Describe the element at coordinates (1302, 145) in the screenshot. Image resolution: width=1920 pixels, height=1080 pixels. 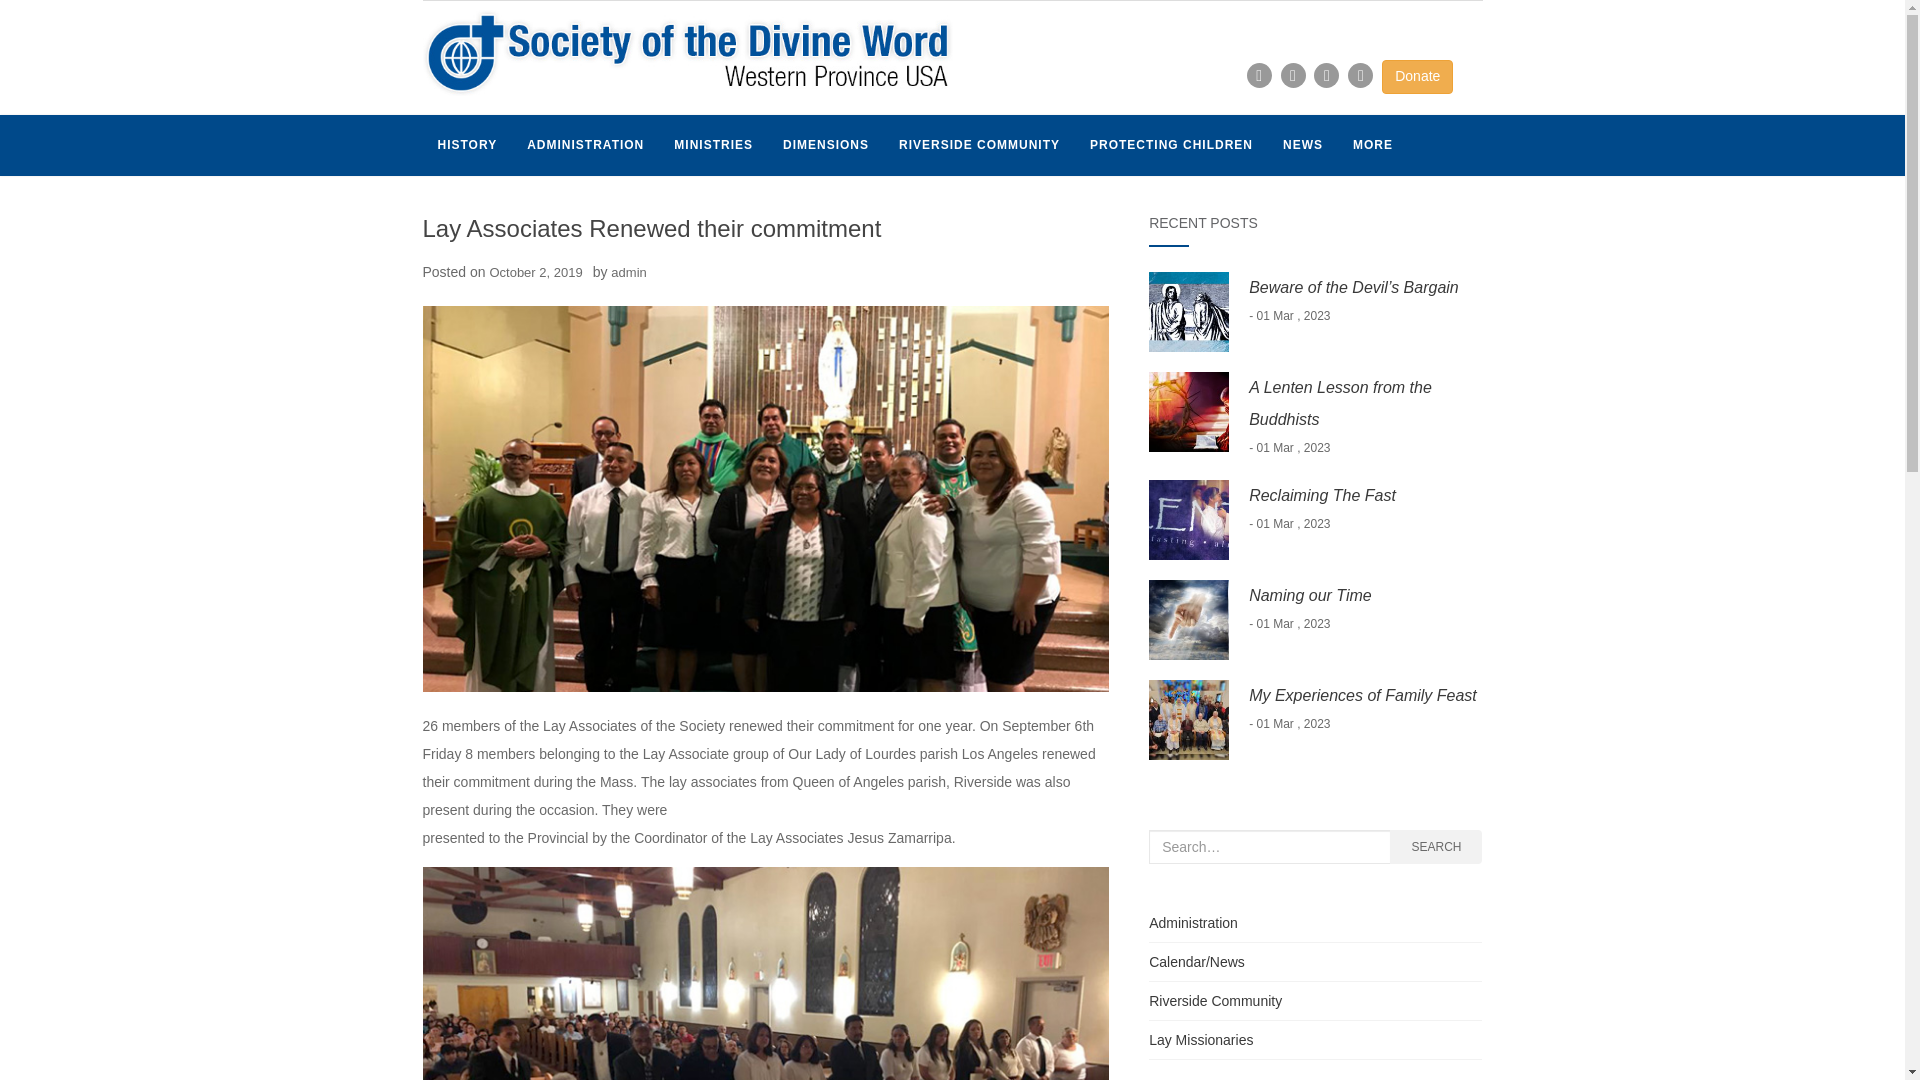
I see `News` at that location.